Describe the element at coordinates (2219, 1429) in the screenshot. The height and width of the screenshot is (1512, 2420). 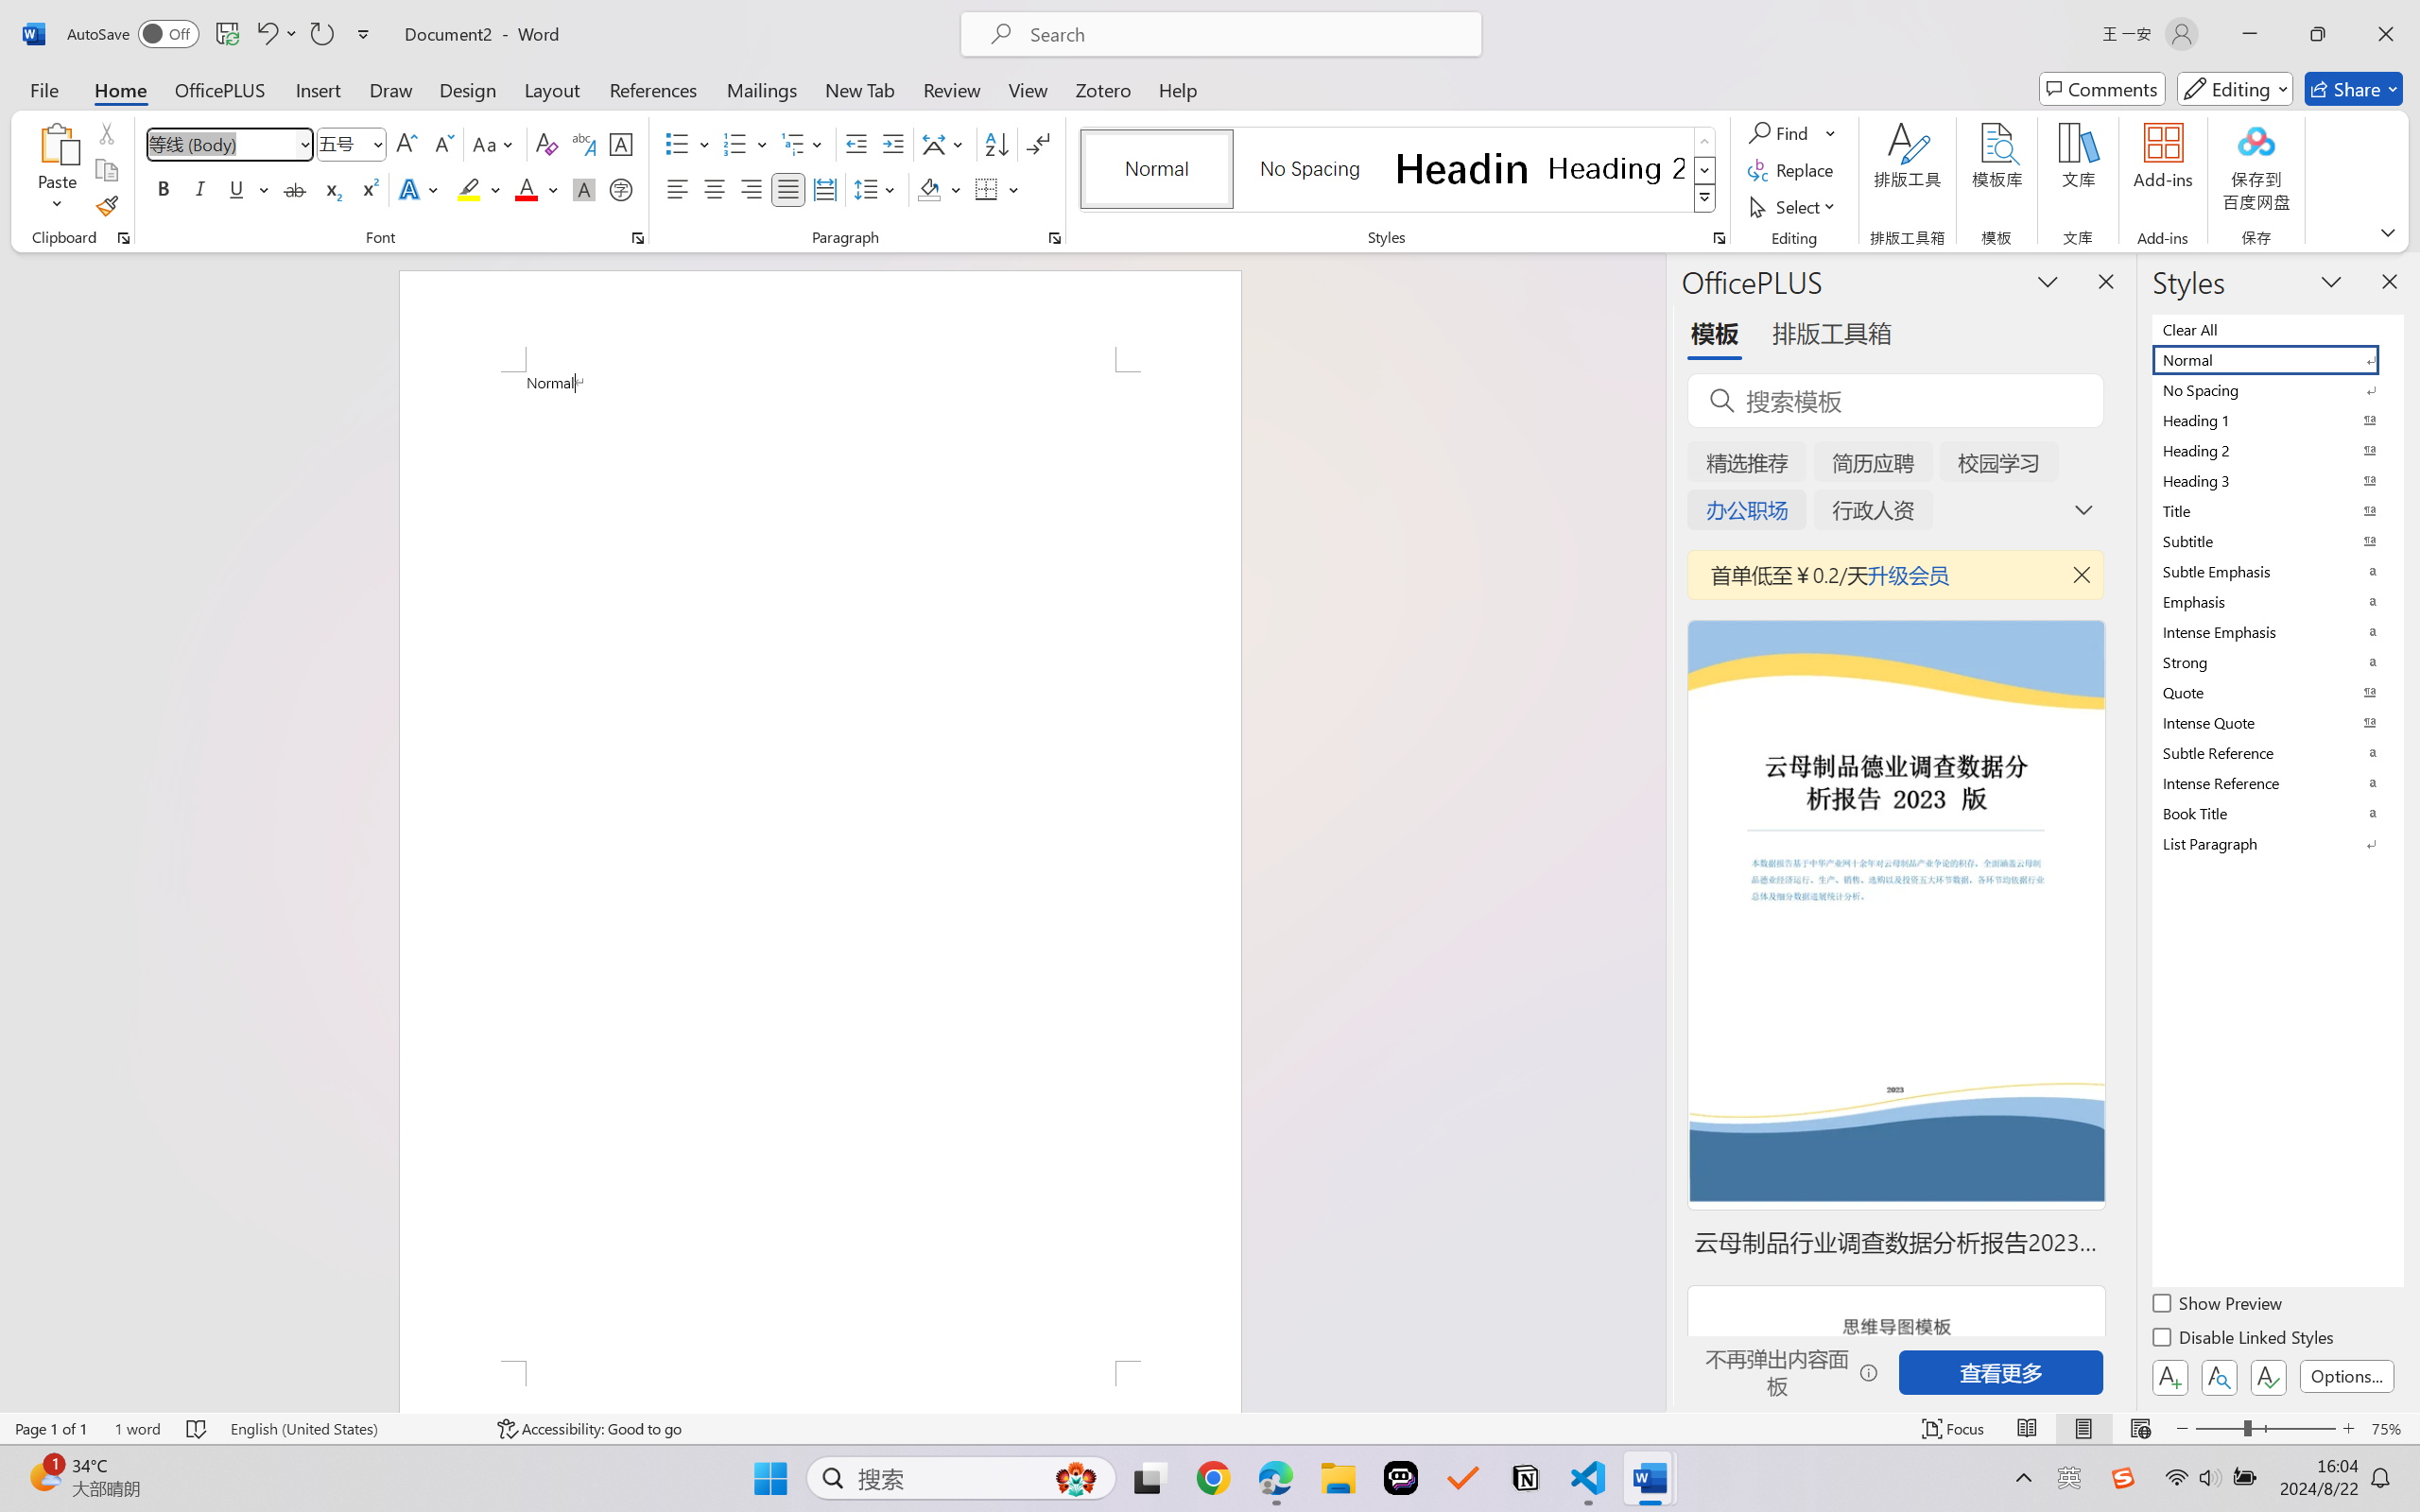
I see `Zoom Out` at that location.